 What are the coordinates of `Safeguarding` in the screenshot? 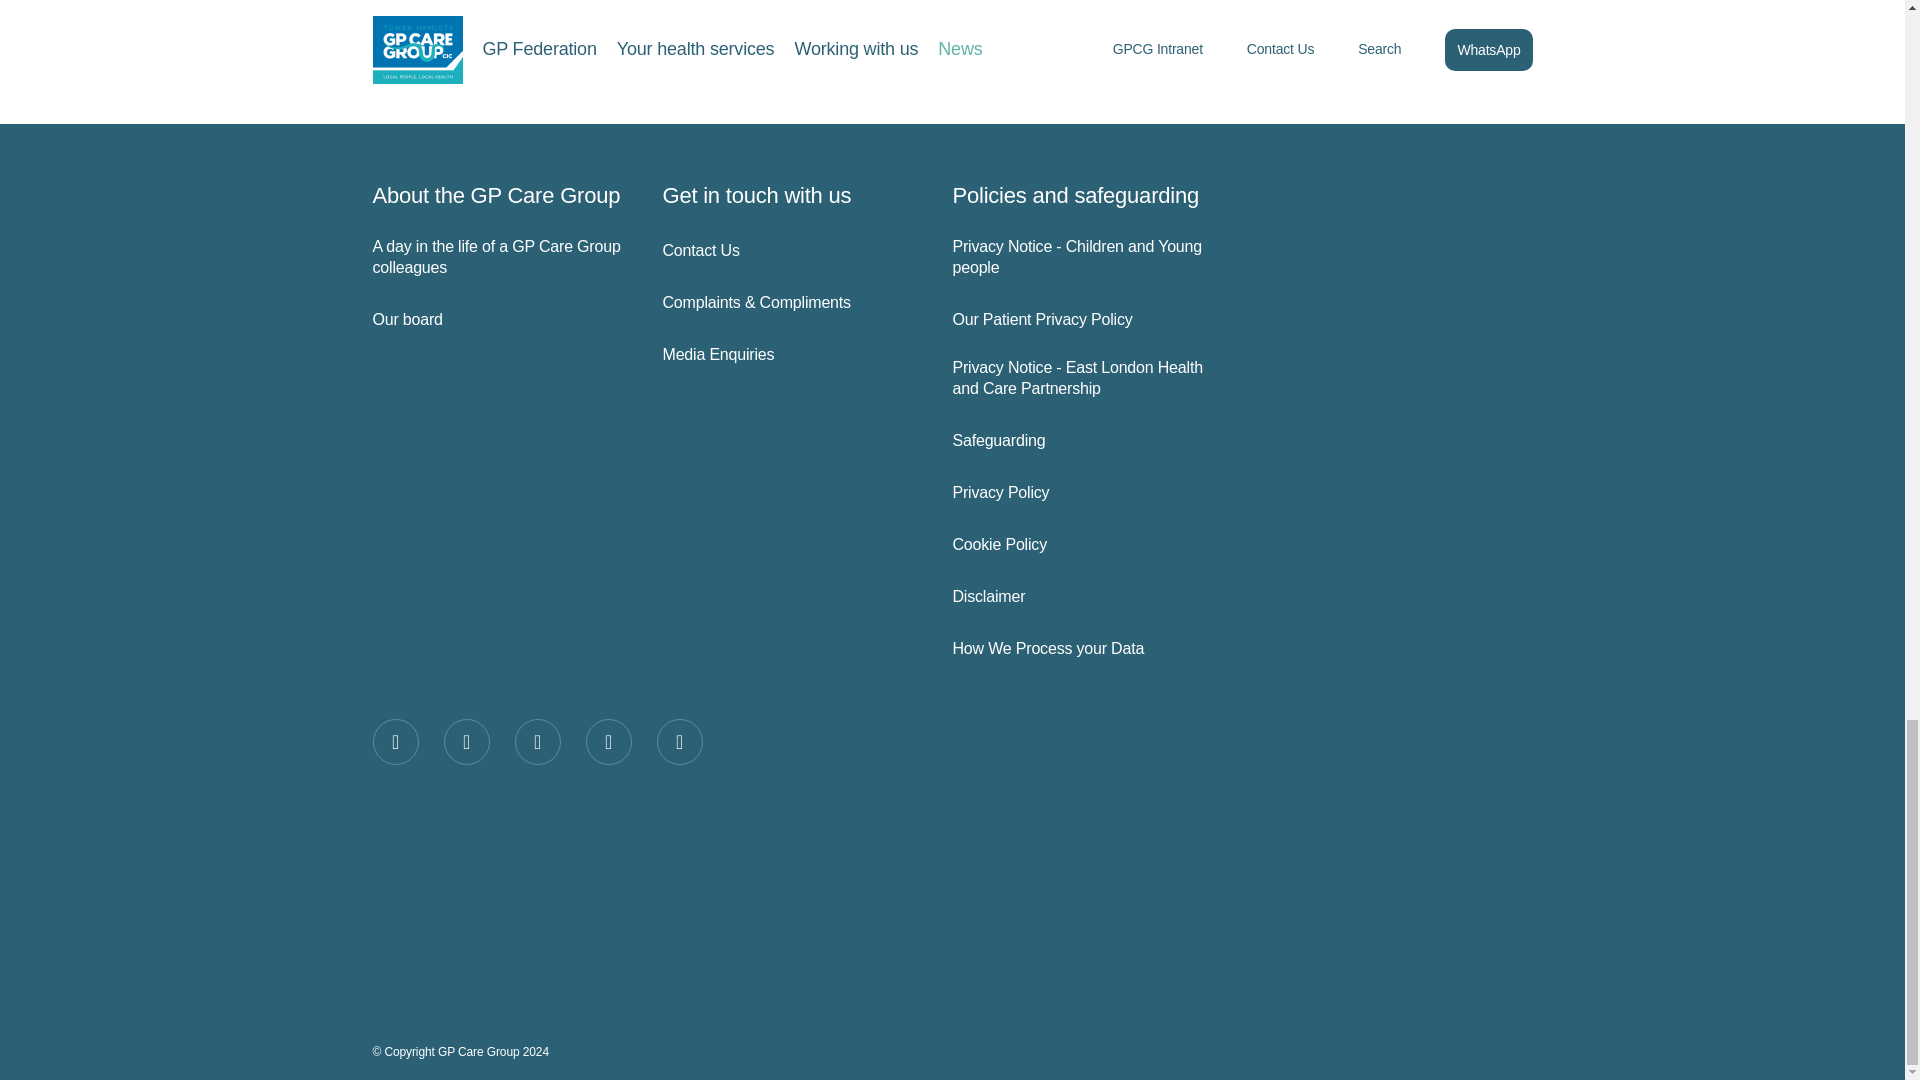 It's located at (1080, 441).